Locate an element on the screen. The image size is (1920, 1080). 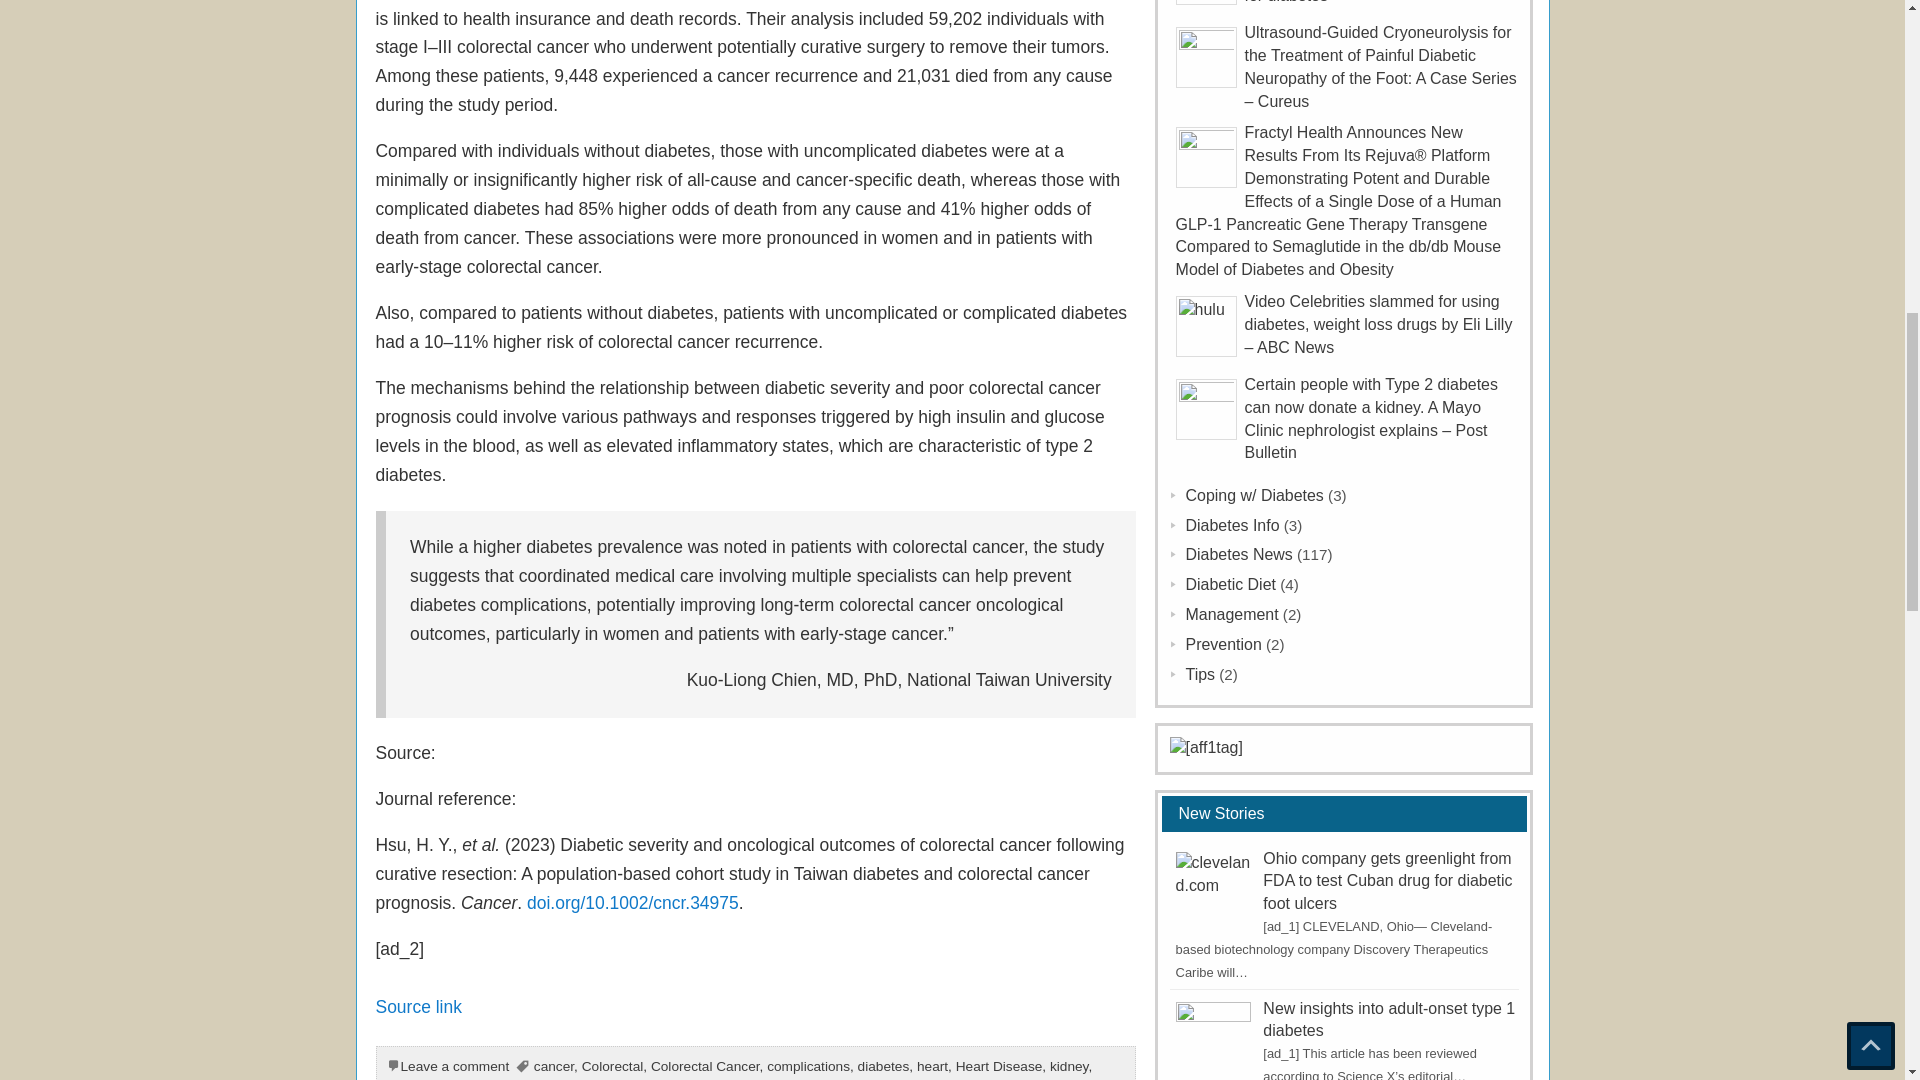
diabetes is located at coordinates (884, 1066).